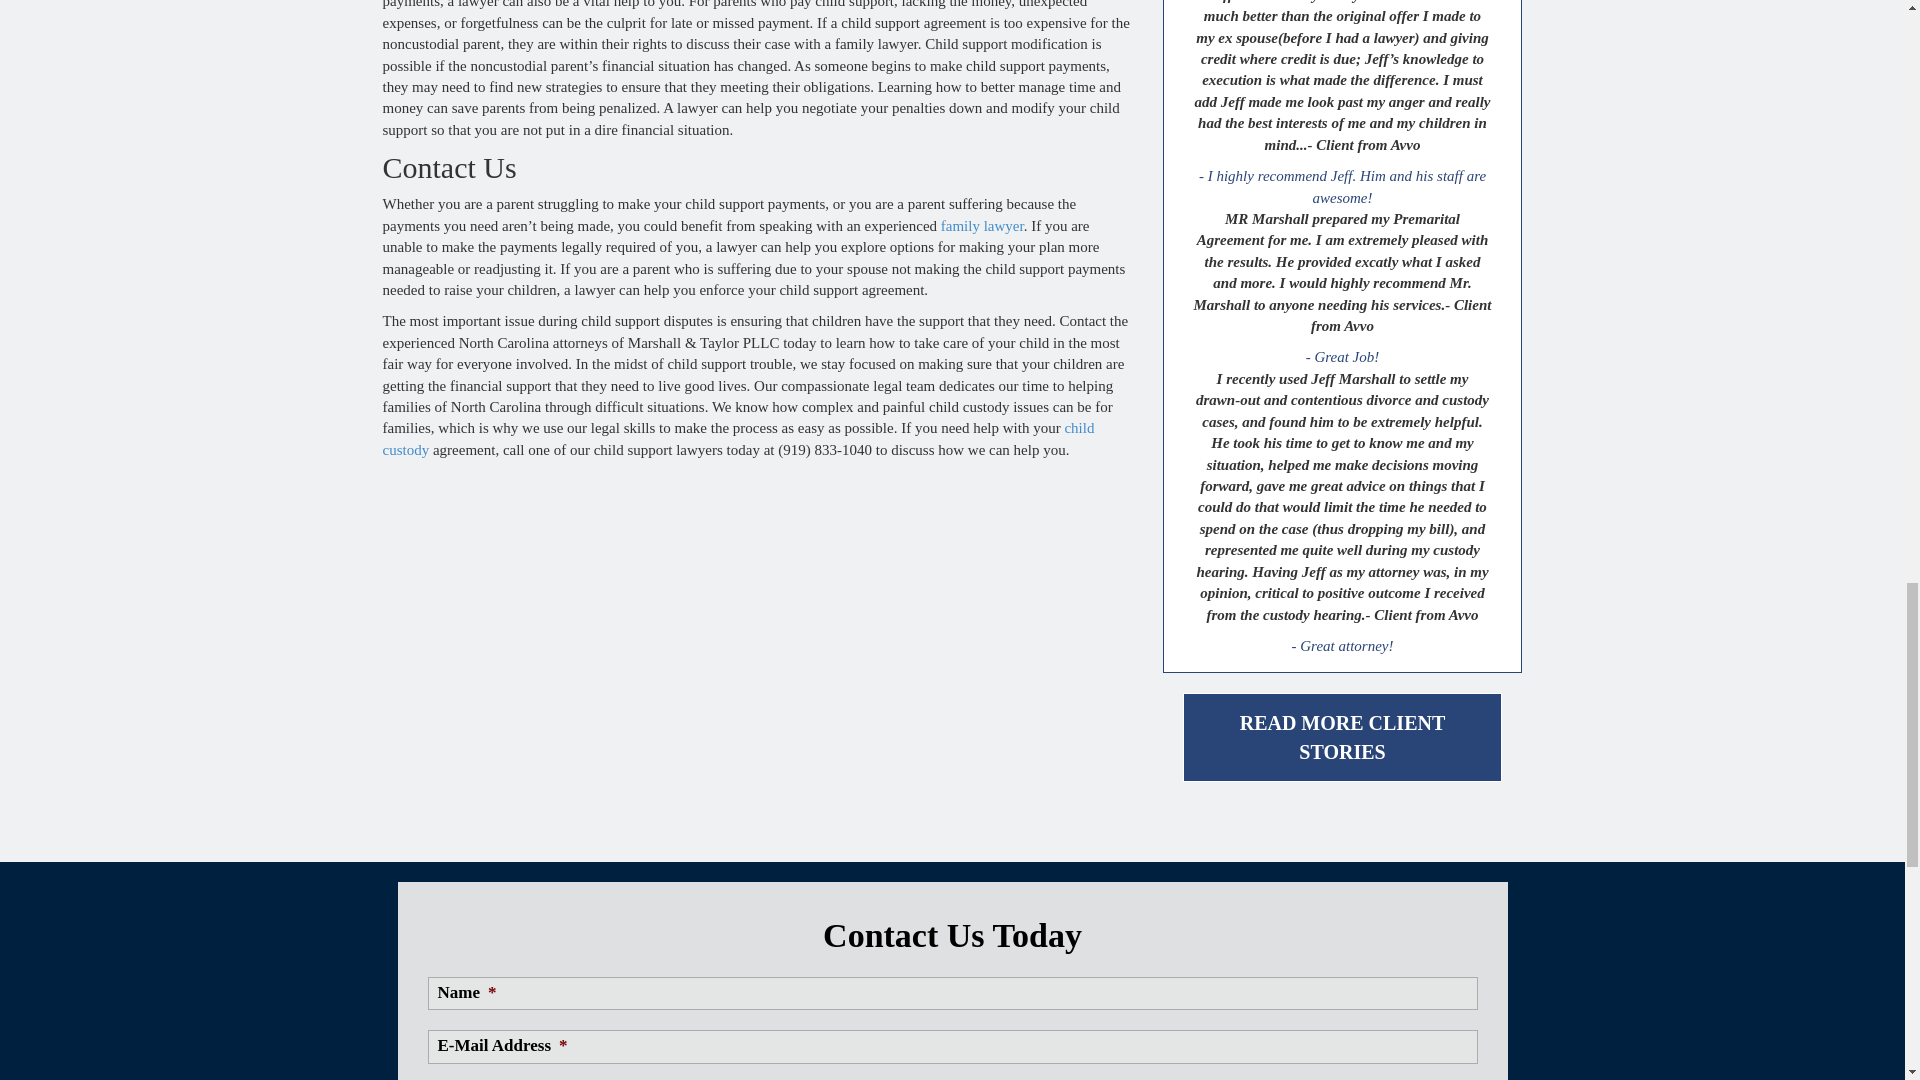 This screenshot has height=1080, width=1920. What do you see at coordinates (1342, 737) in the screenshot?
I see `READ MORE CLIENT STORIES` at bounding box center [1342, 737].